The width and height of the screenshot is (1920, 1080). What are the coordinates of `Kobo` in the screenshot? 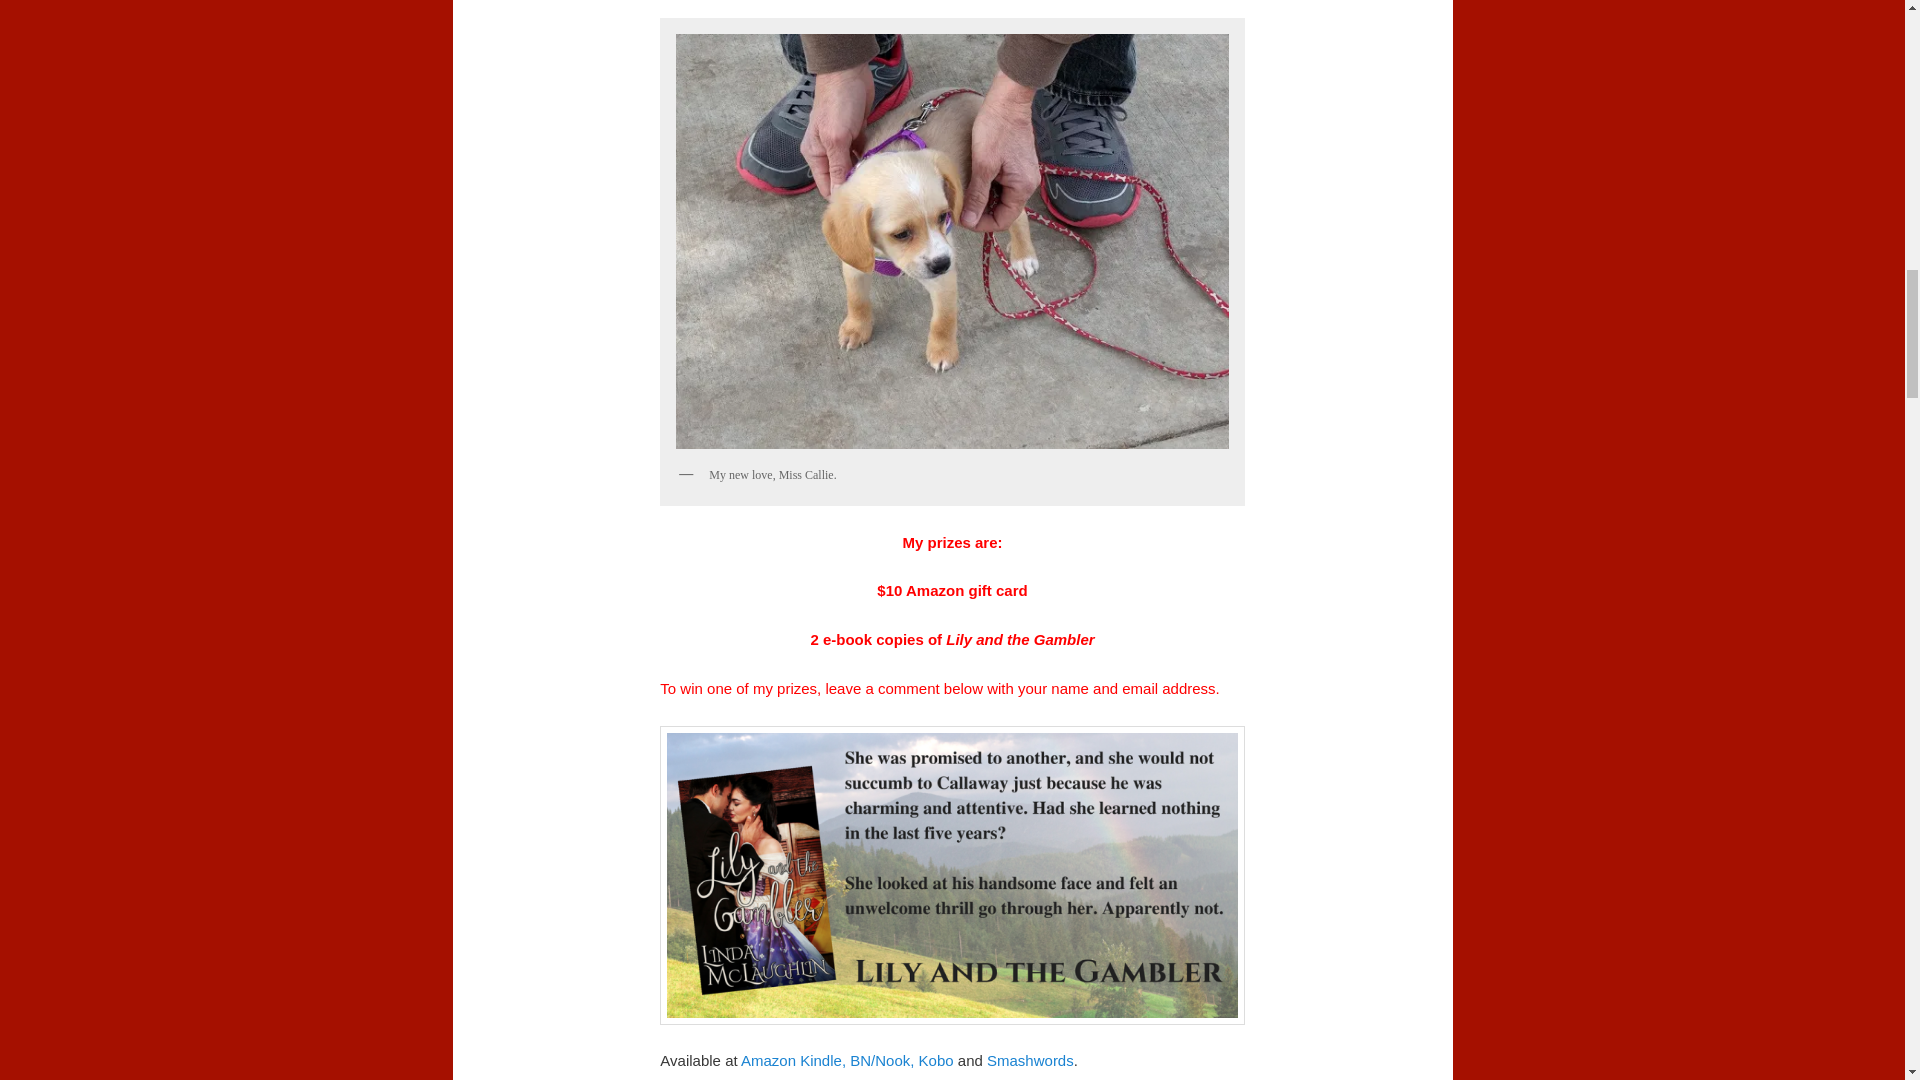 It's located at (936, 1060).